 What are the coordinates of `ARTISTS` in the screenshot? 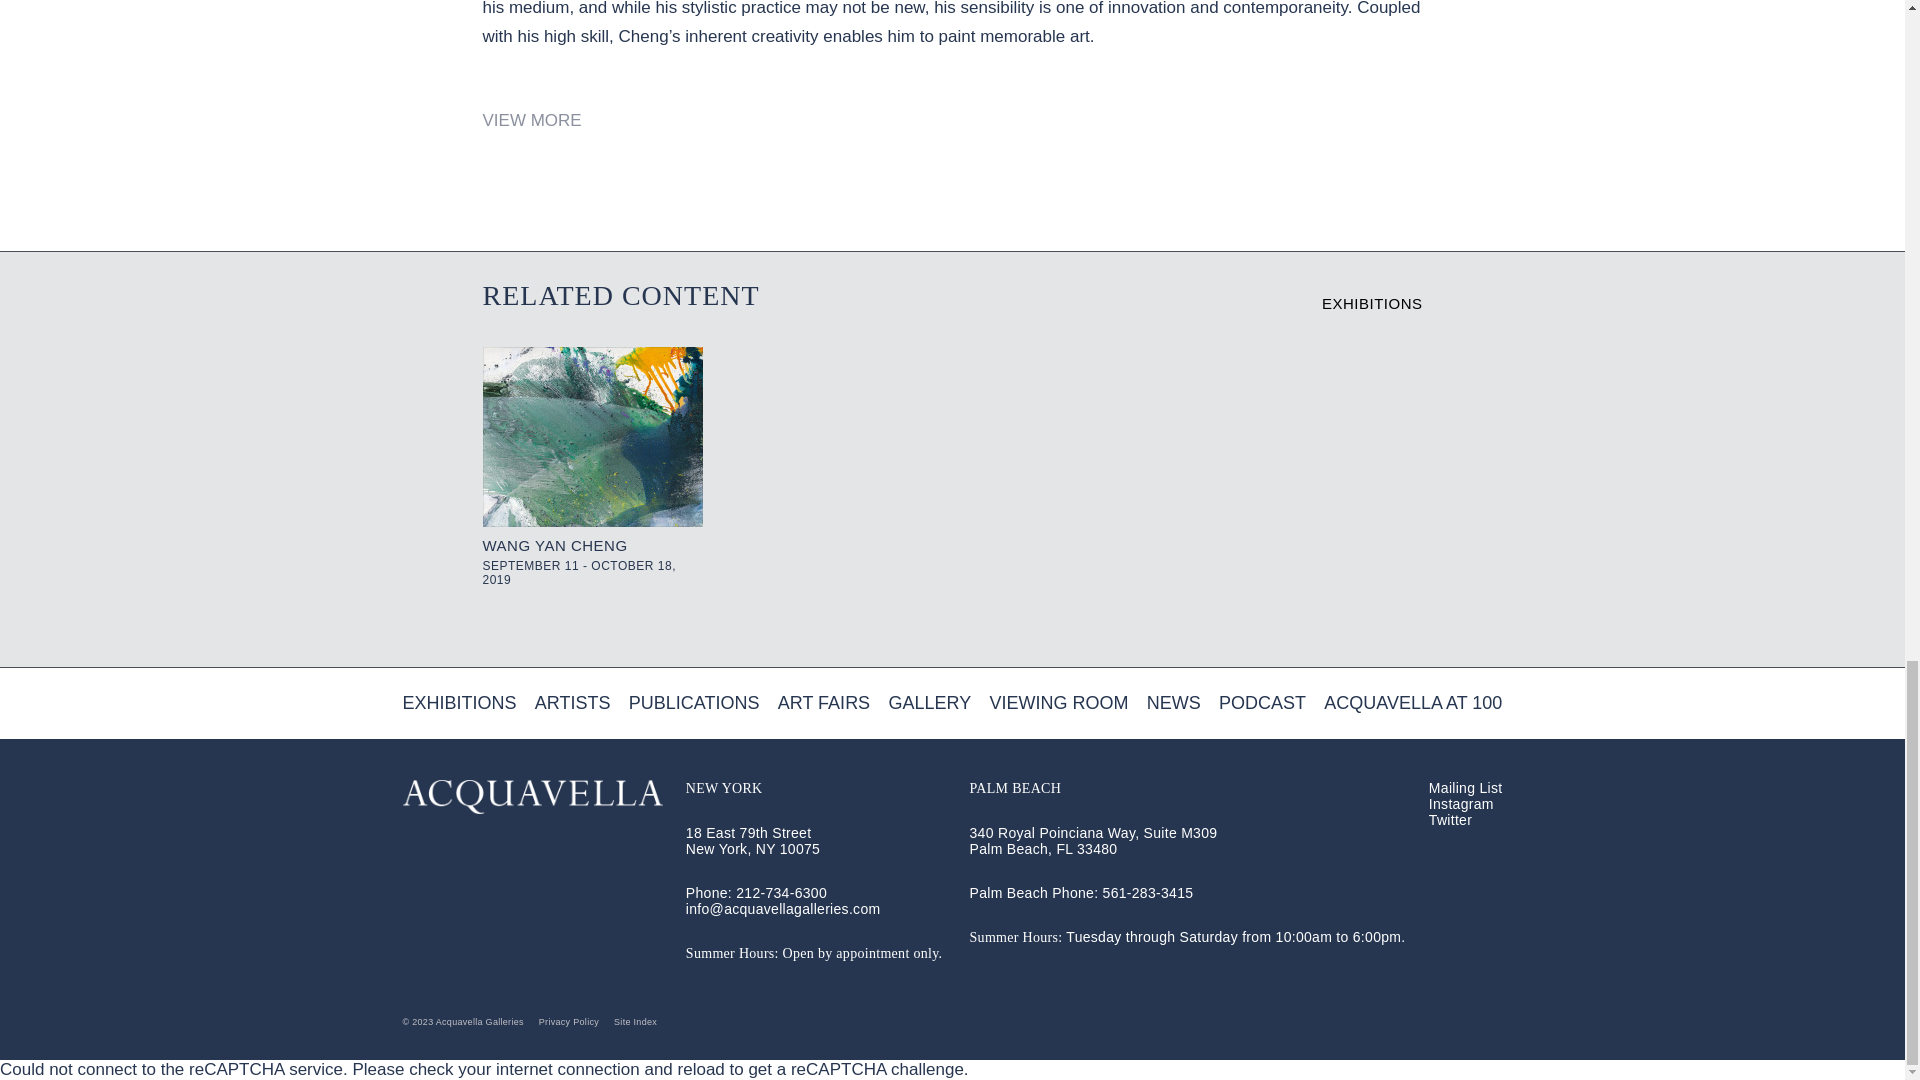 It's located at (572, 703).